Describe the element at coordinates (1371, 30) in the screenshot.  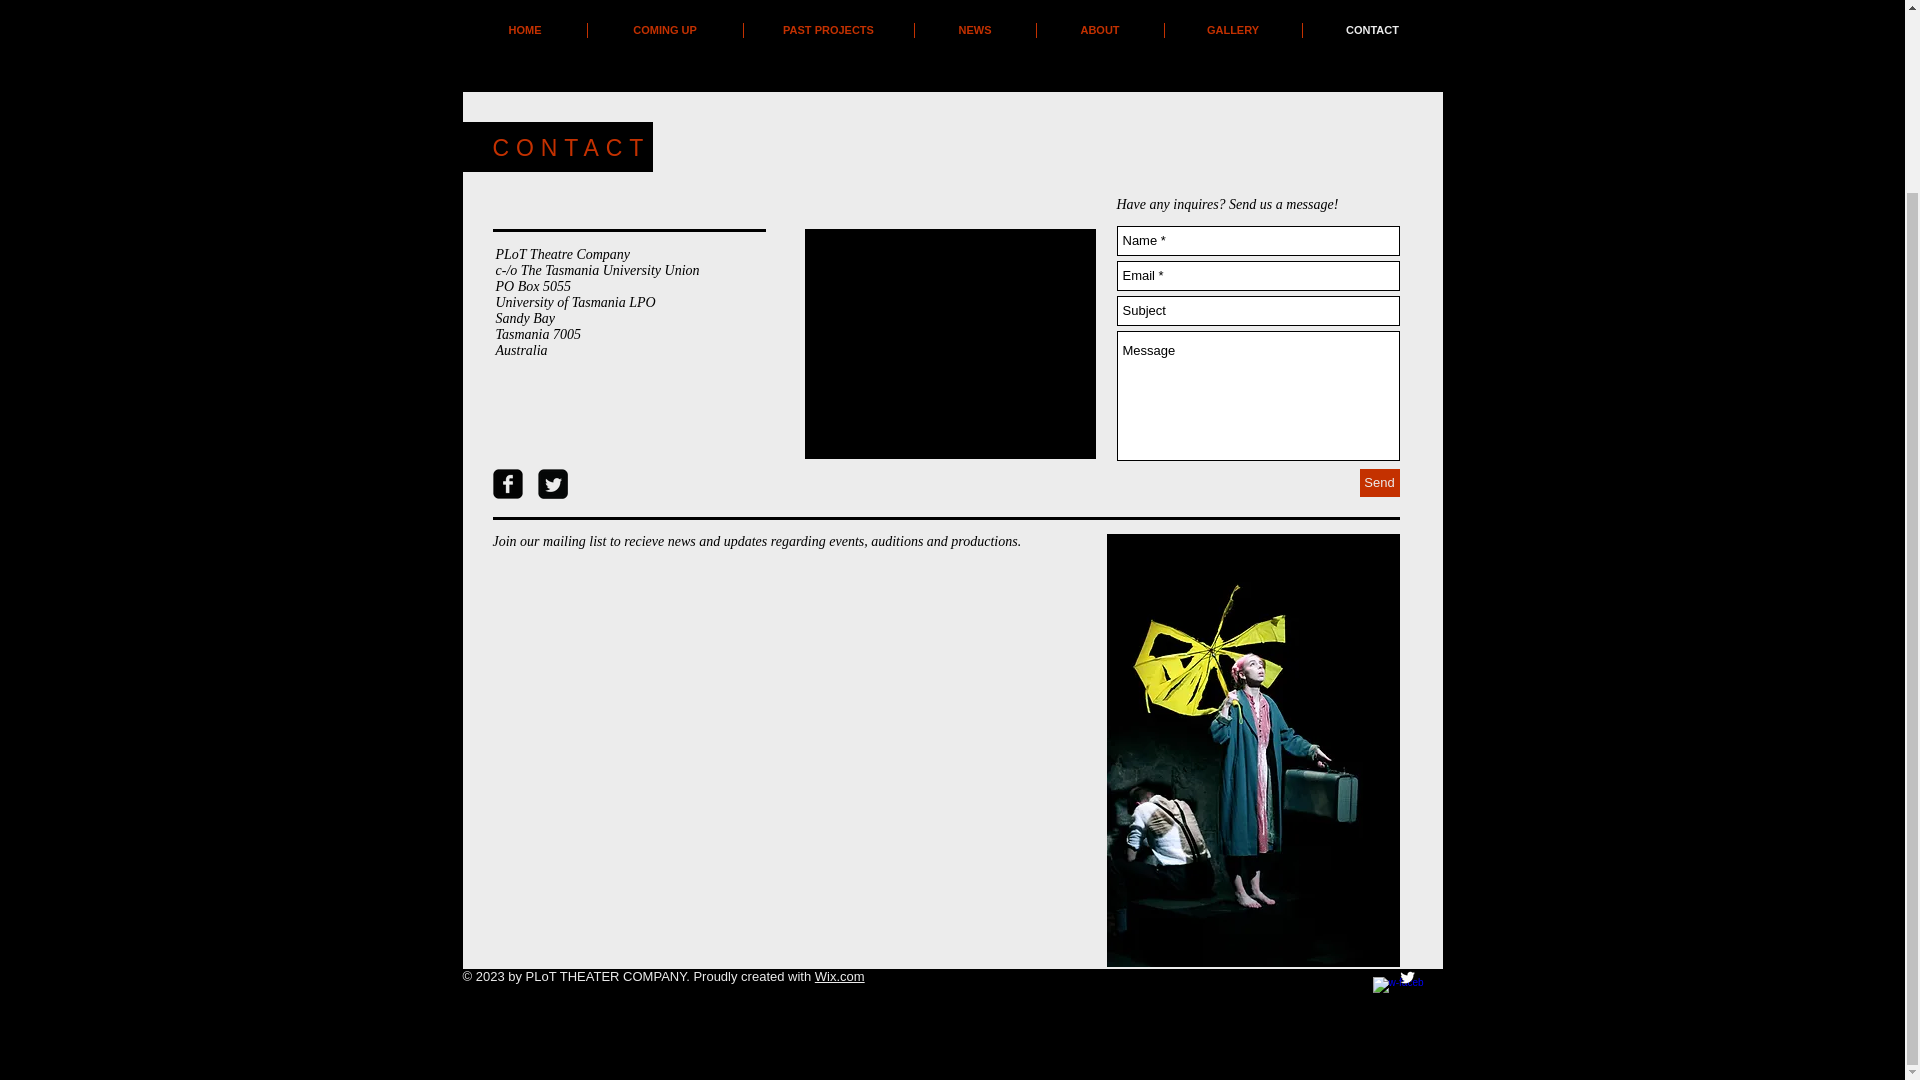
I see `CONTACT` at that location.